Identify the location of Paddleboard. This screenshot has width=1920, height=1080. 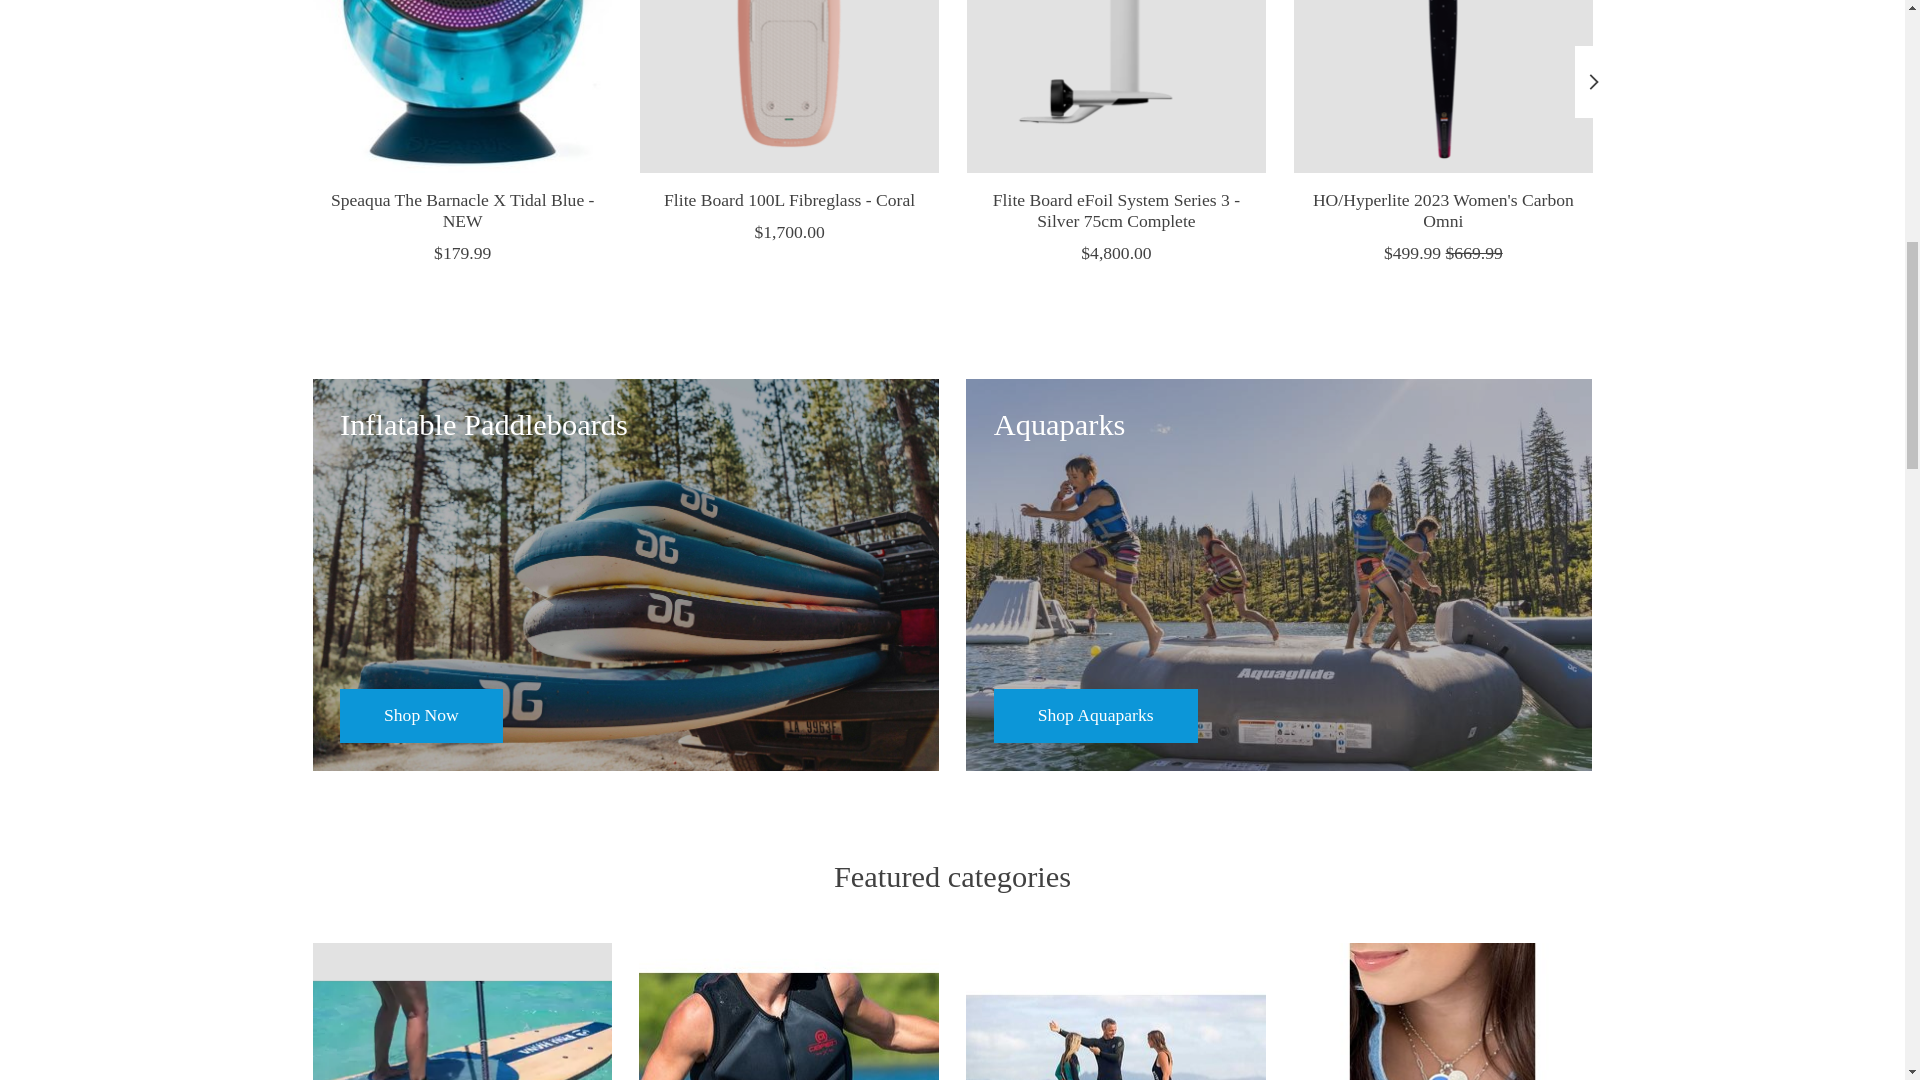
(462, 1011).